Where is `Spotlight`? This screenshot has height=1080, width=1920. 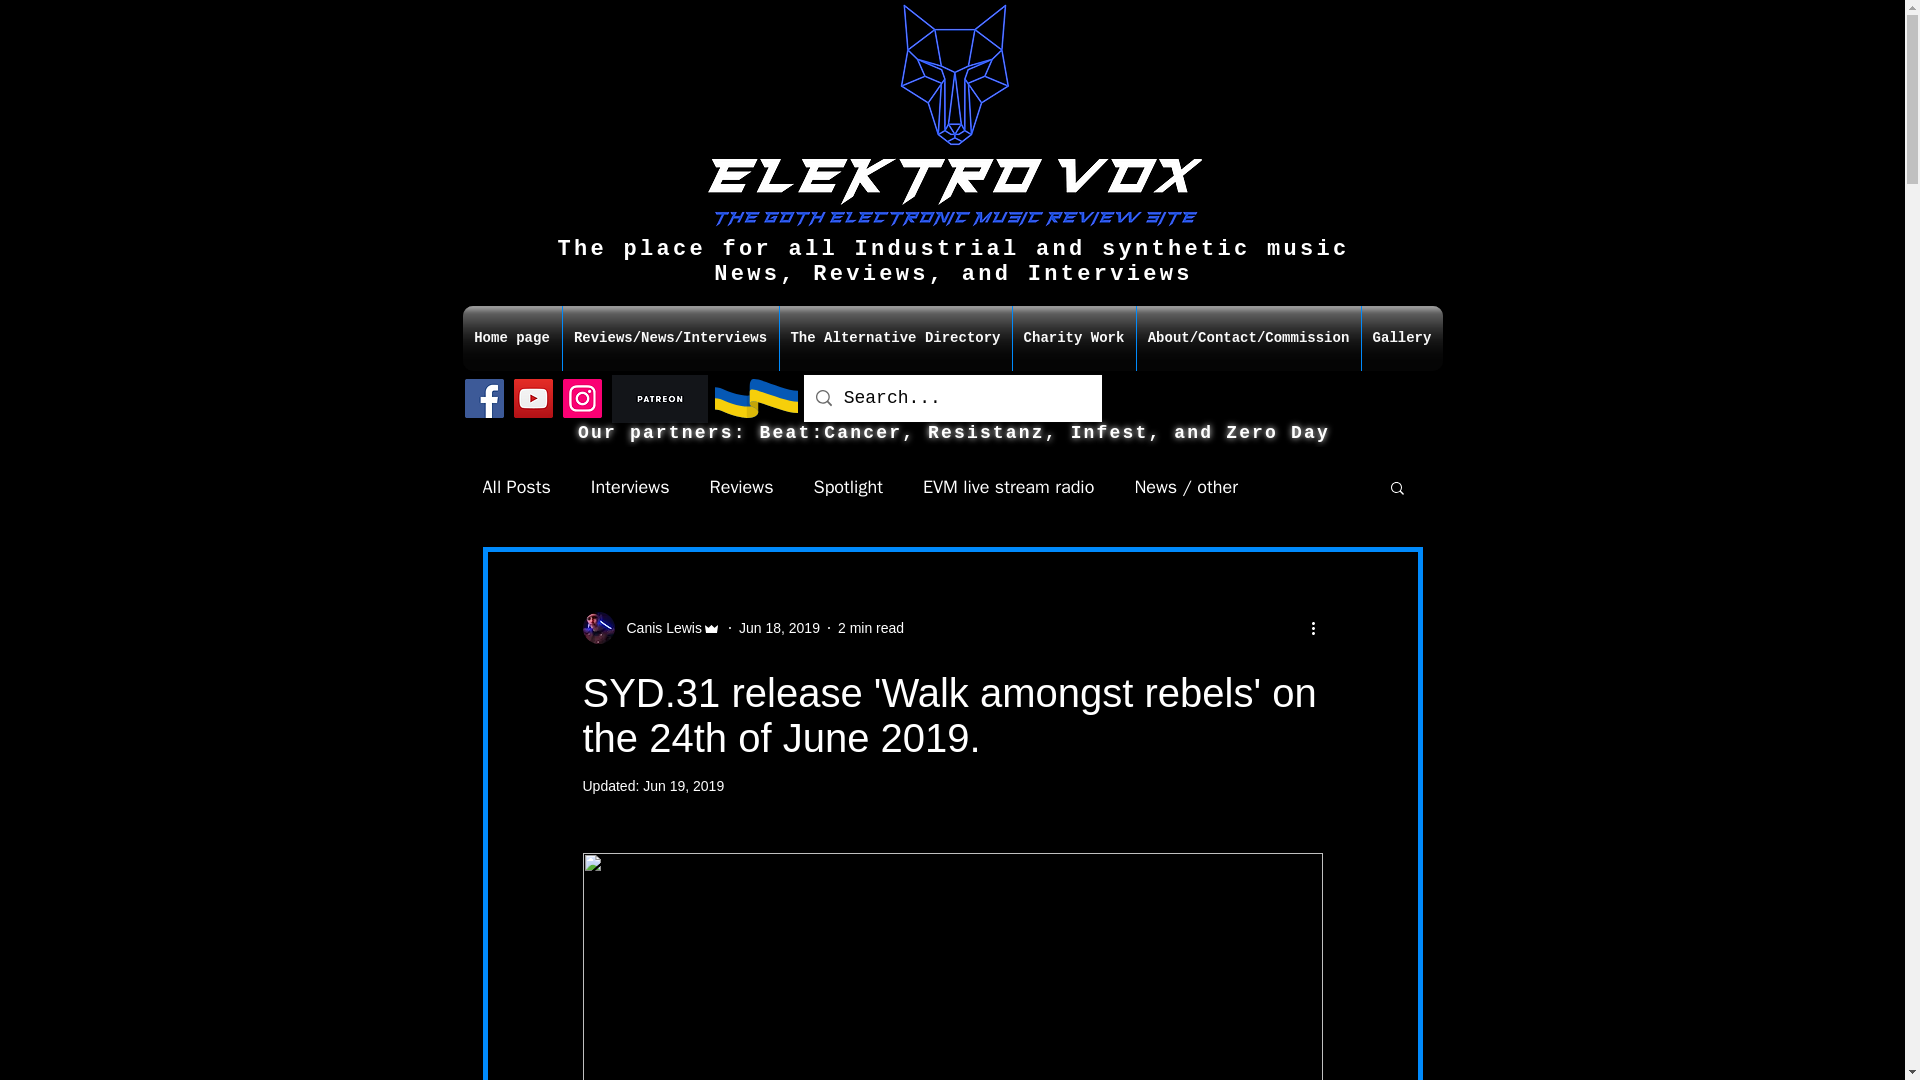 Spotlight is located at coordinates (848, 486).